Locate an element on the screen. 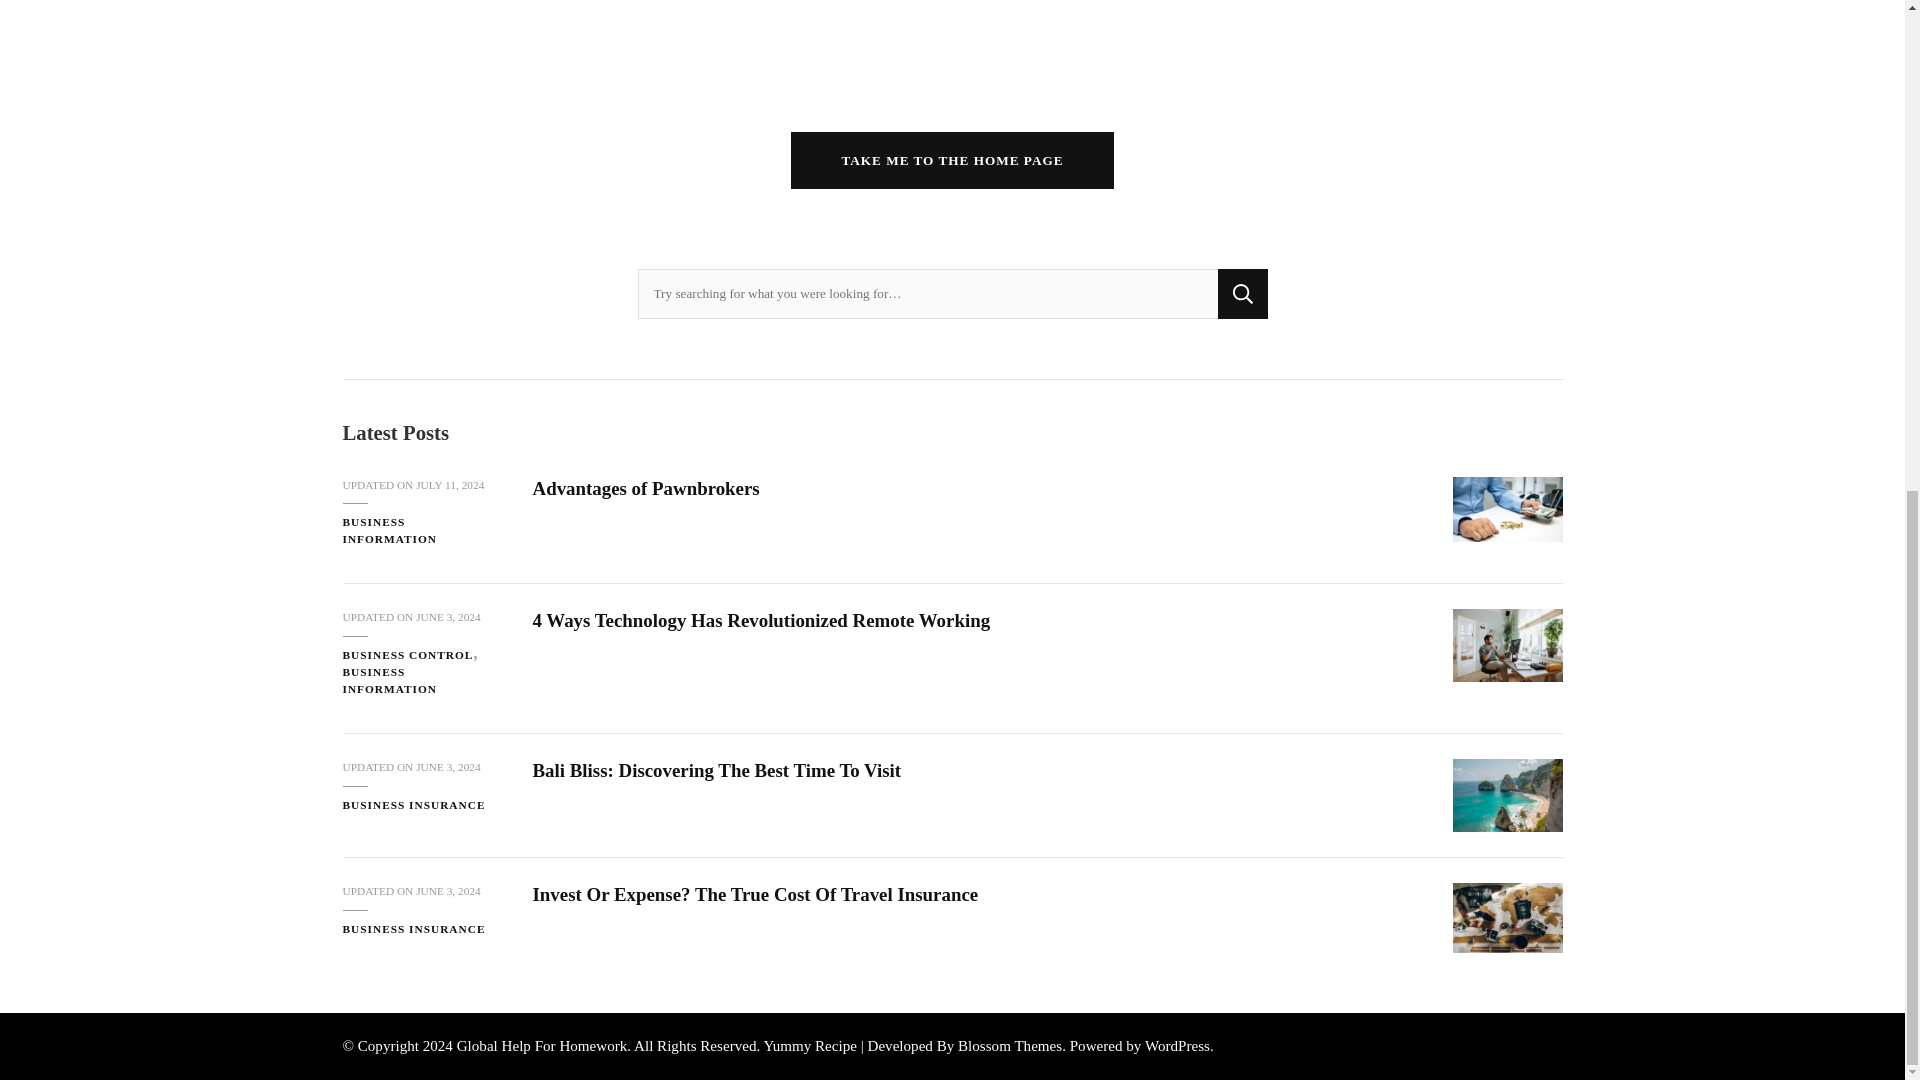 This screenshot has width=1920, height=1080. TAKE ME TO THE HOME PAGE is located at coordinates (952, 160).